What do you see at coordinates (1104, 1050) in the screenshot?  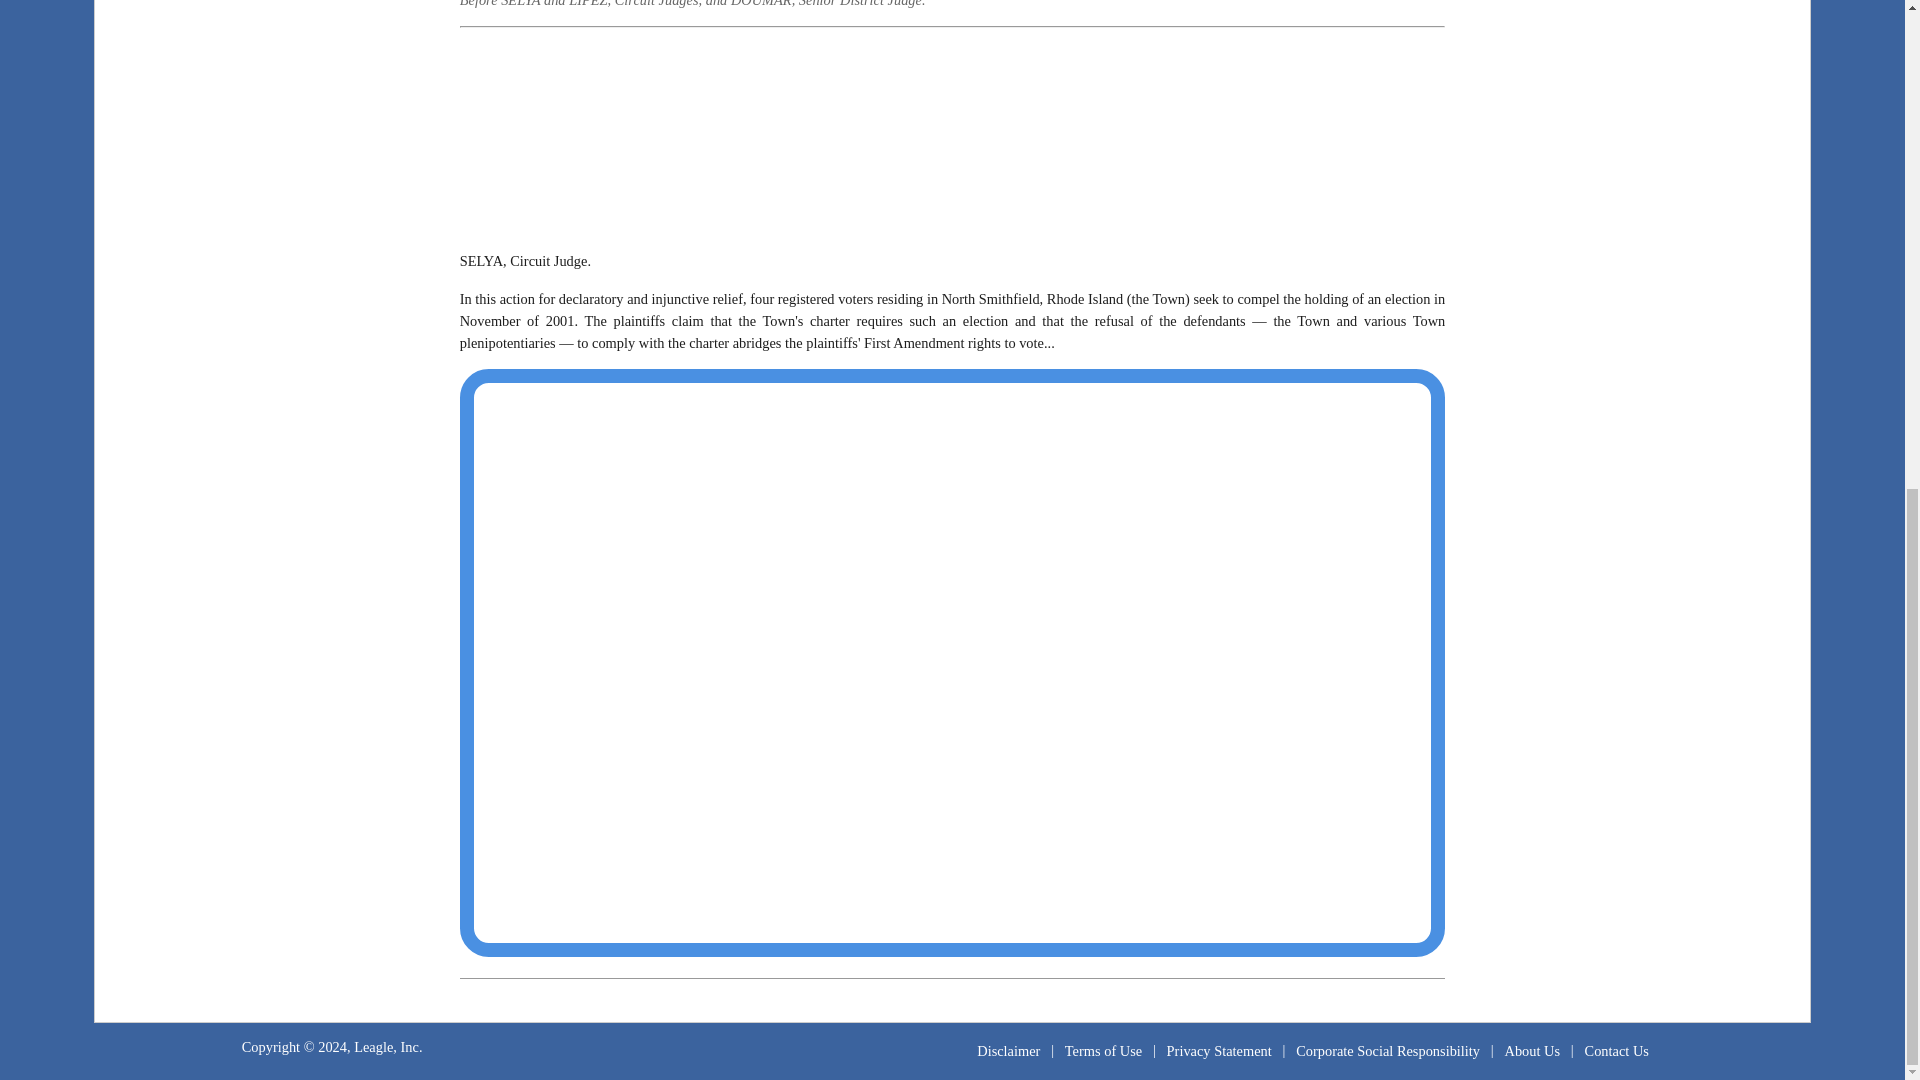 I see `Terms of Use` at bounding box center [1104, 1050].